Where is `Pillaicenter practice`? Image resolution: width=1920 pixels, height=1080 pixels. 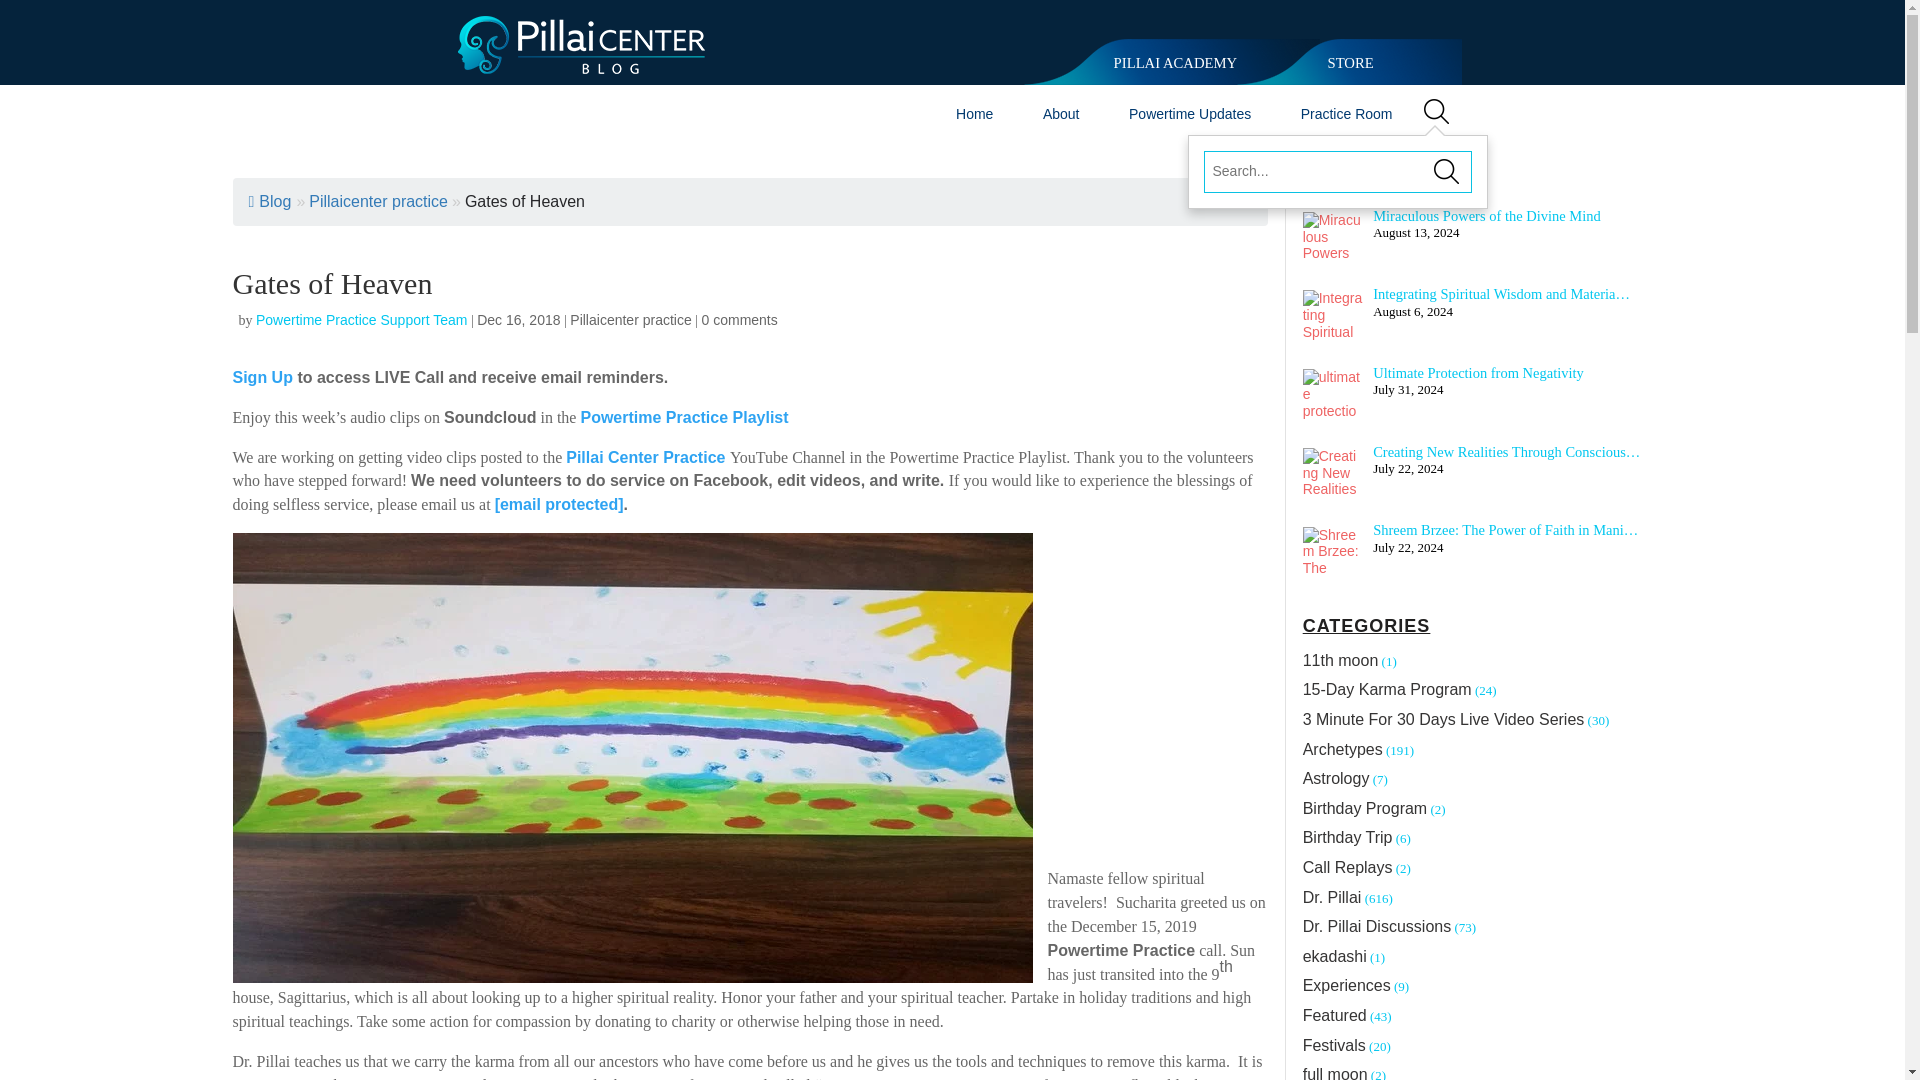
Pillaicenter practice is located at coordinates (630, 320).